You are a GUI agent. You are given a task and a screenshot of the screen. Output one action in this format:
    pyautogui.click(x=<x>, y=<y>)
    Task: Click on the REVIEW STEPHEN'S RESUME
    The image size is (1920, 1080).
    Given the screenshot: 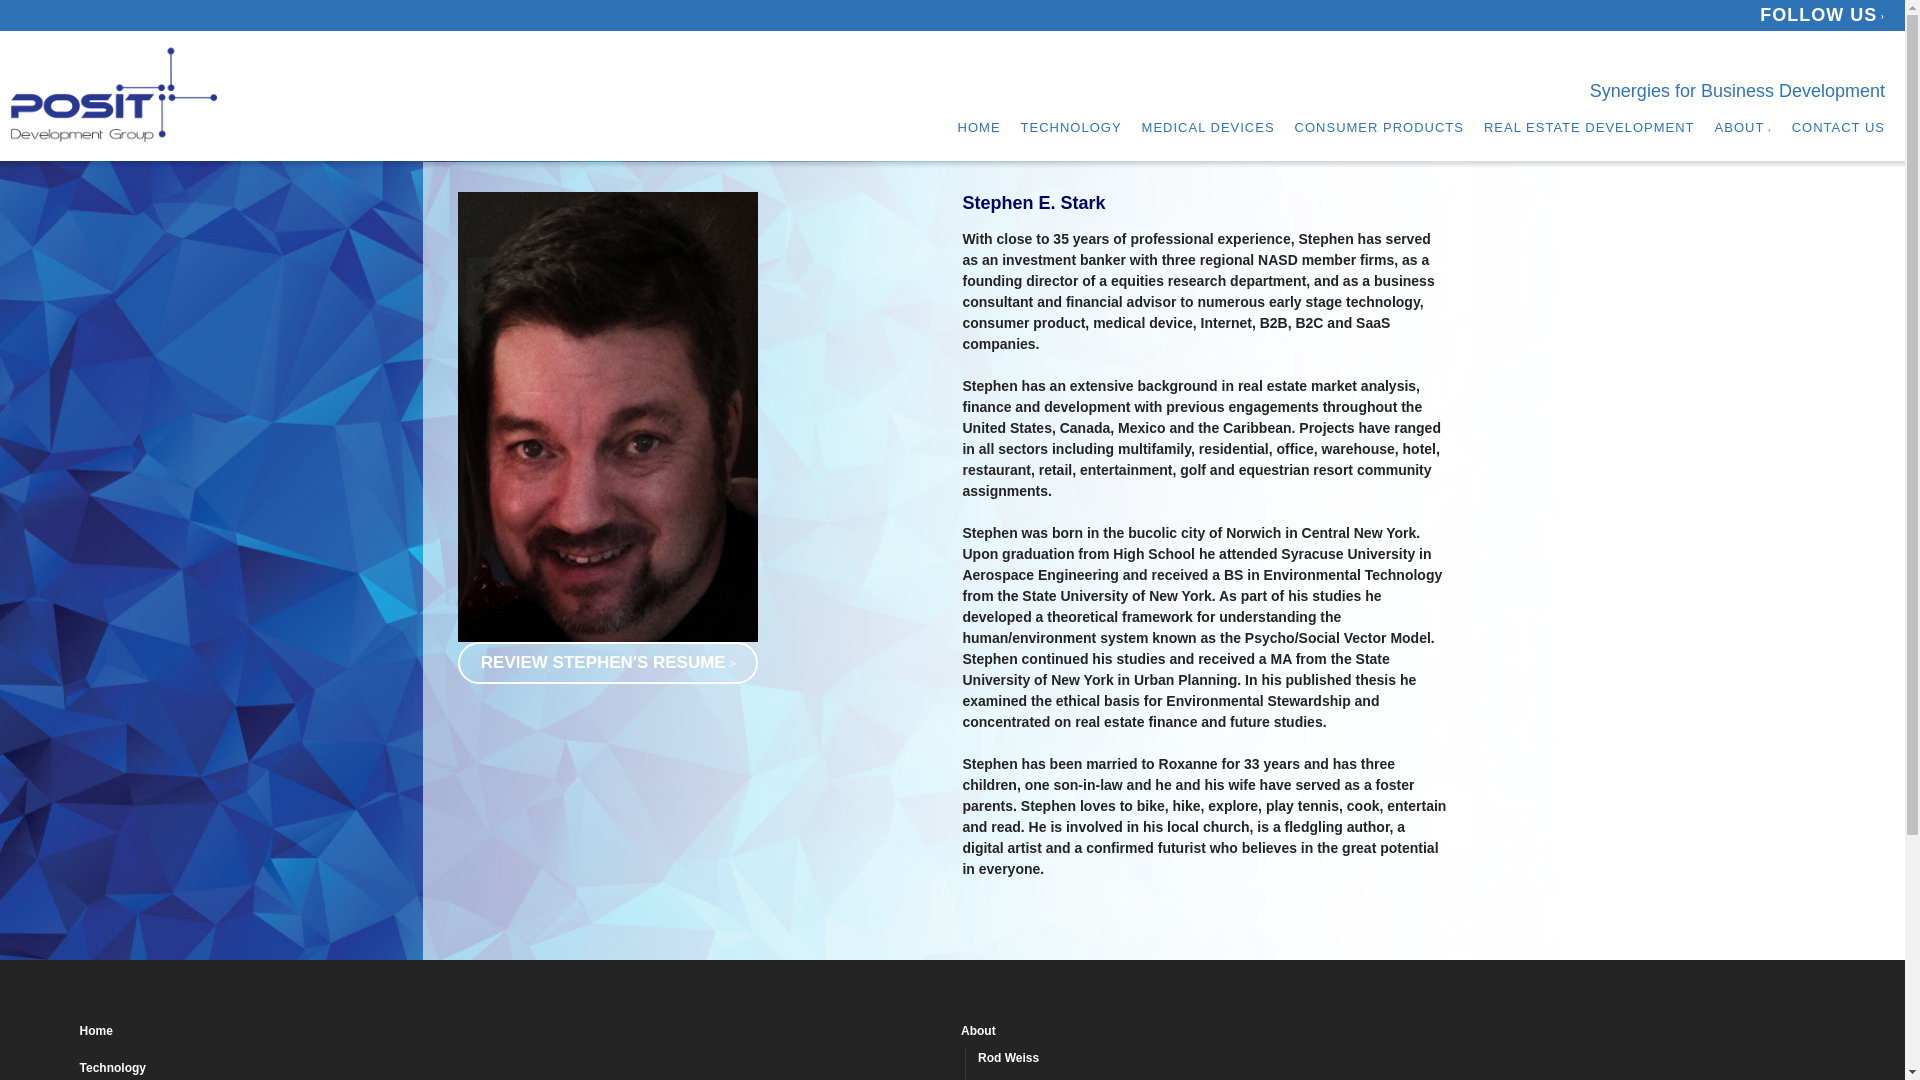 What is the action you would take?
    pyautogui.click(x=608, y=662)
    